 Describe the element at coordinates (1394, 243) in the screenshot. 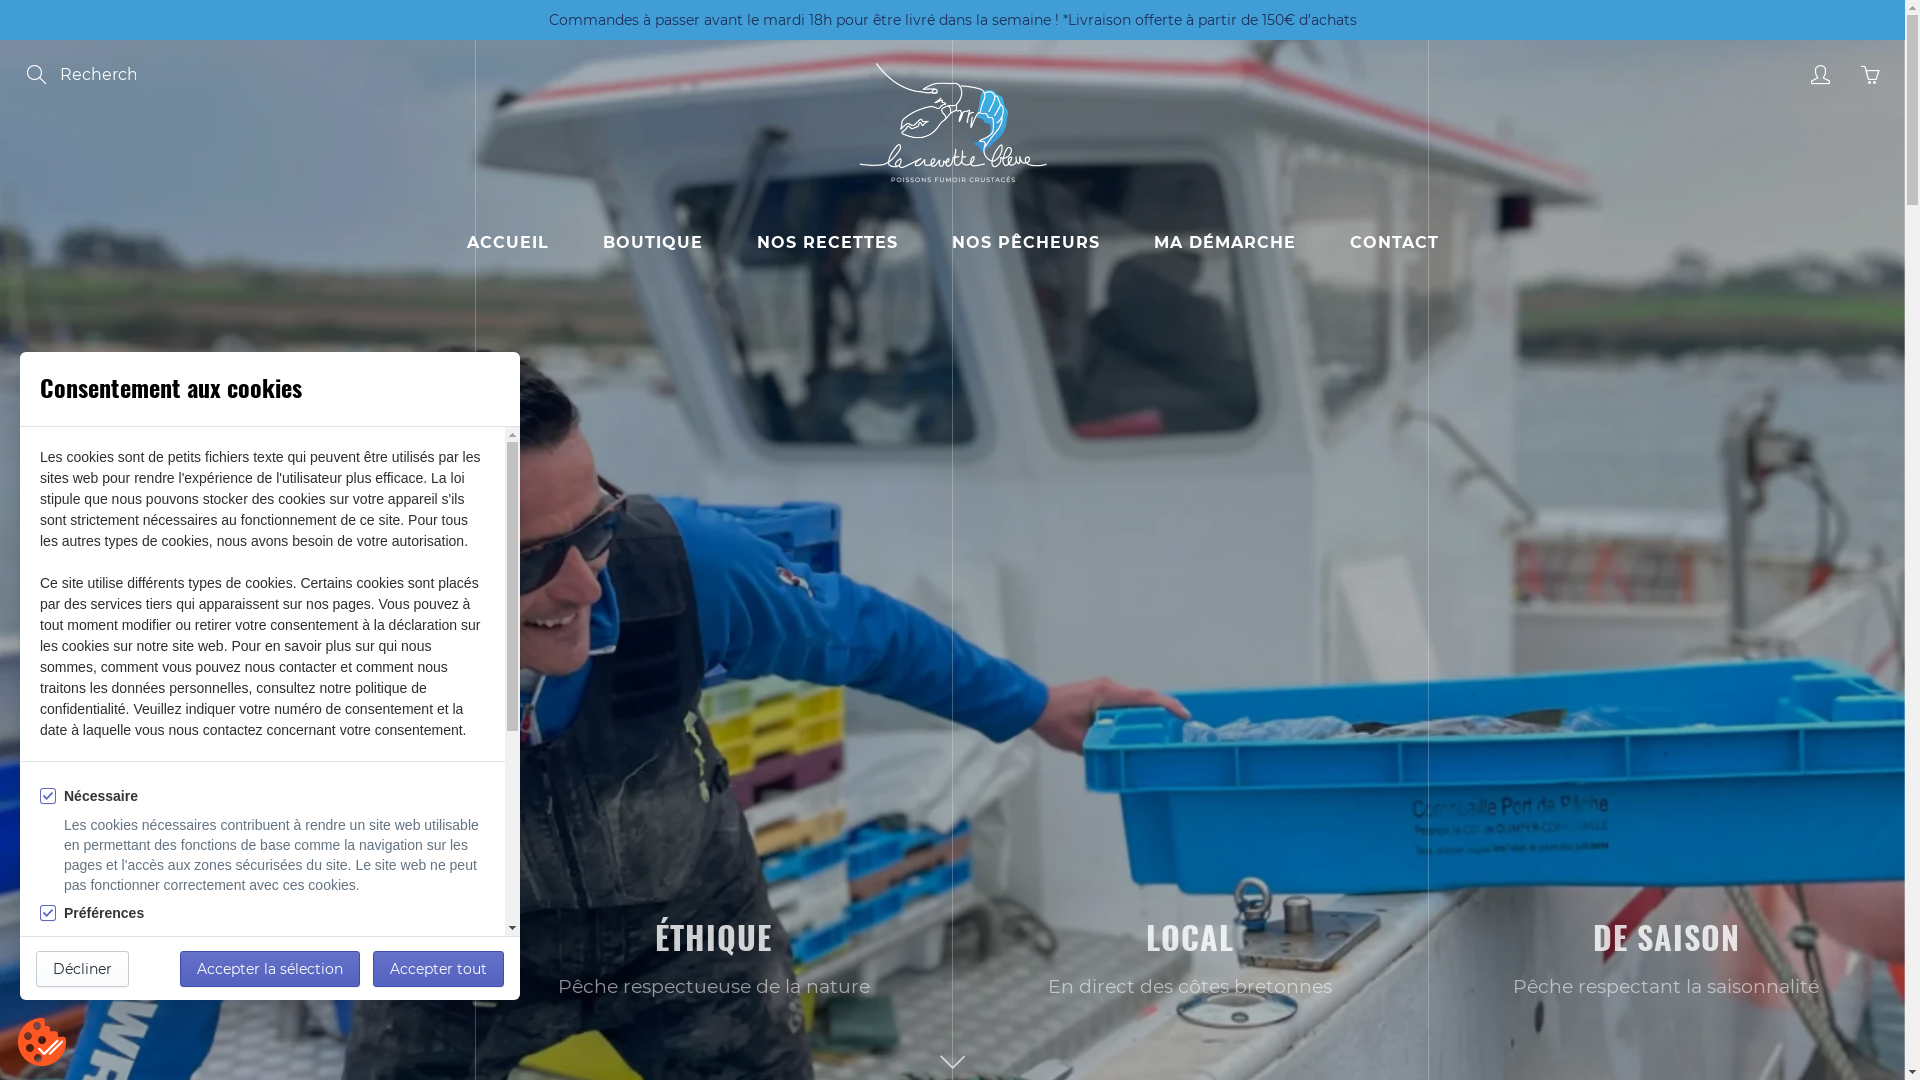

I see `CONTACT` at that location.